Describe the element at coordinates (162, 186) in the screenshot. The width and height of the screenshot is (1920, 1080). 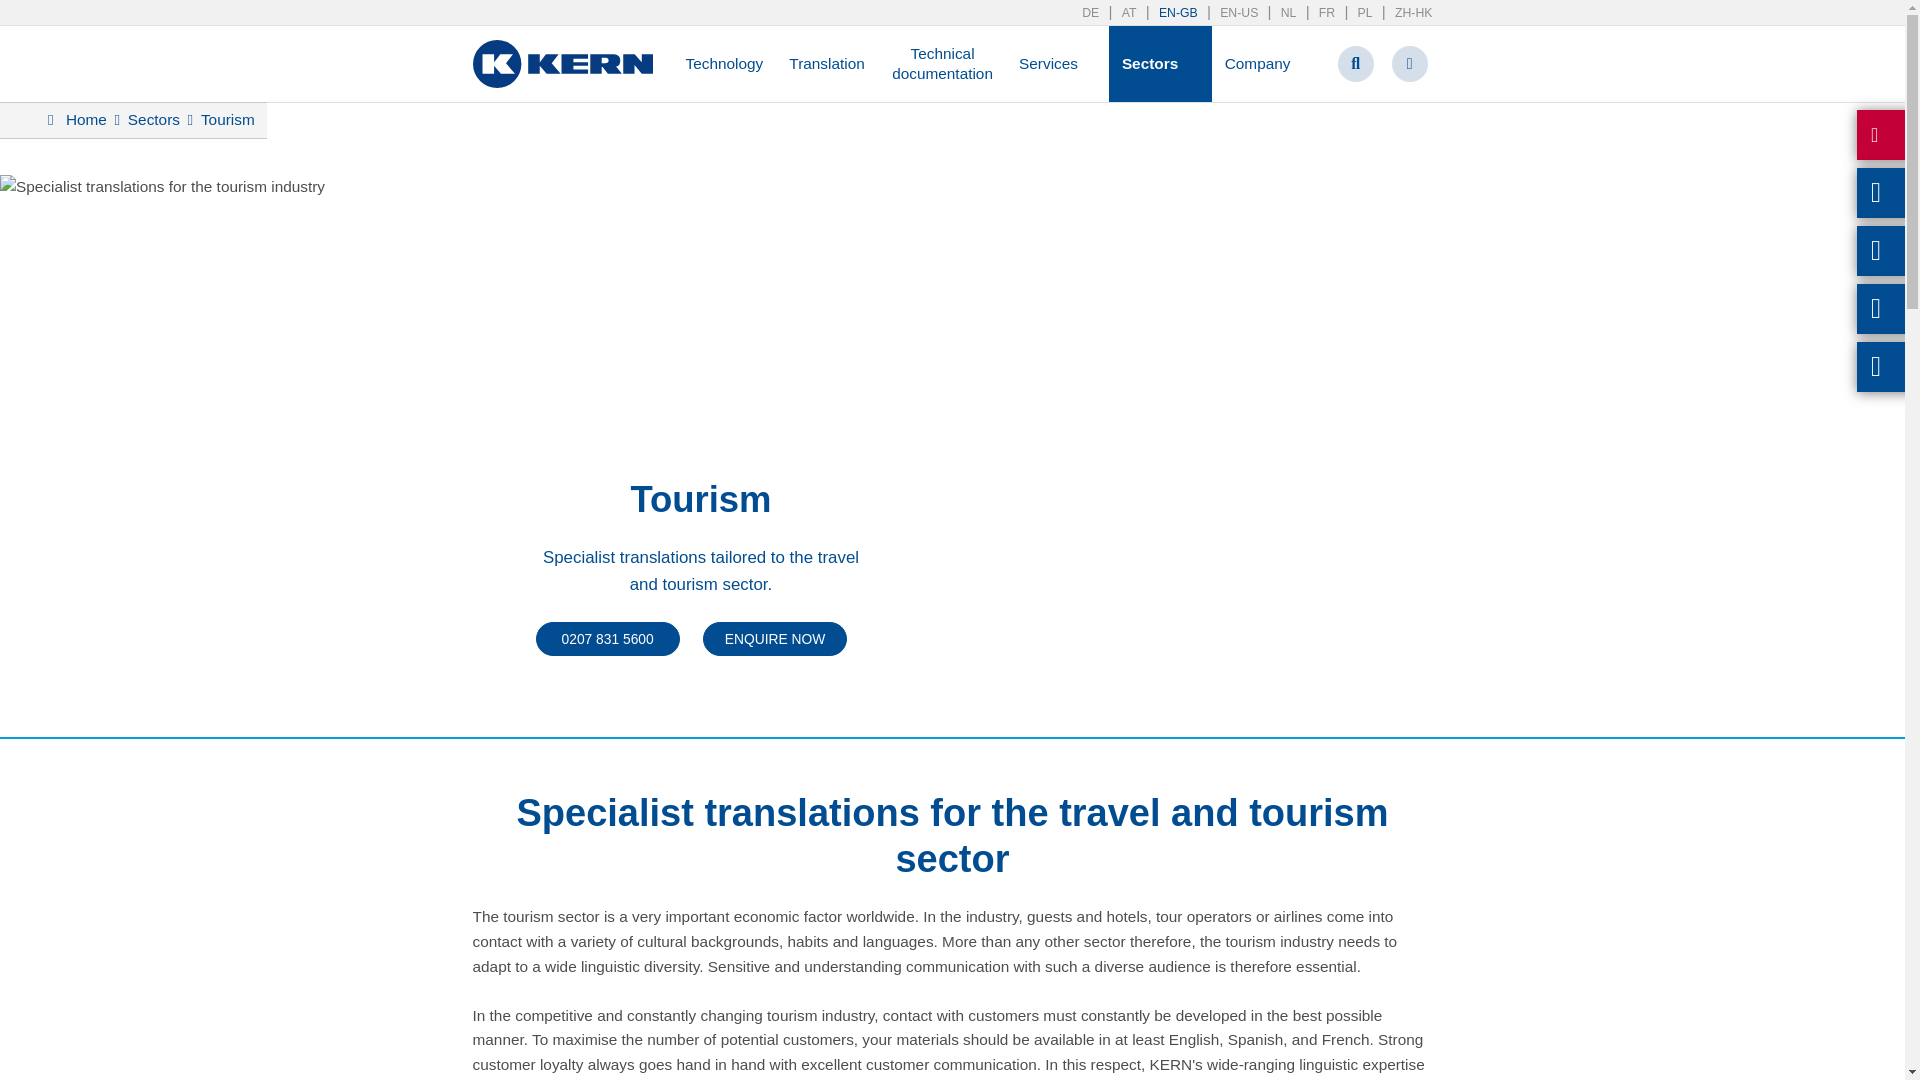
I see `Specialist translations for the tourism industry` at that location.